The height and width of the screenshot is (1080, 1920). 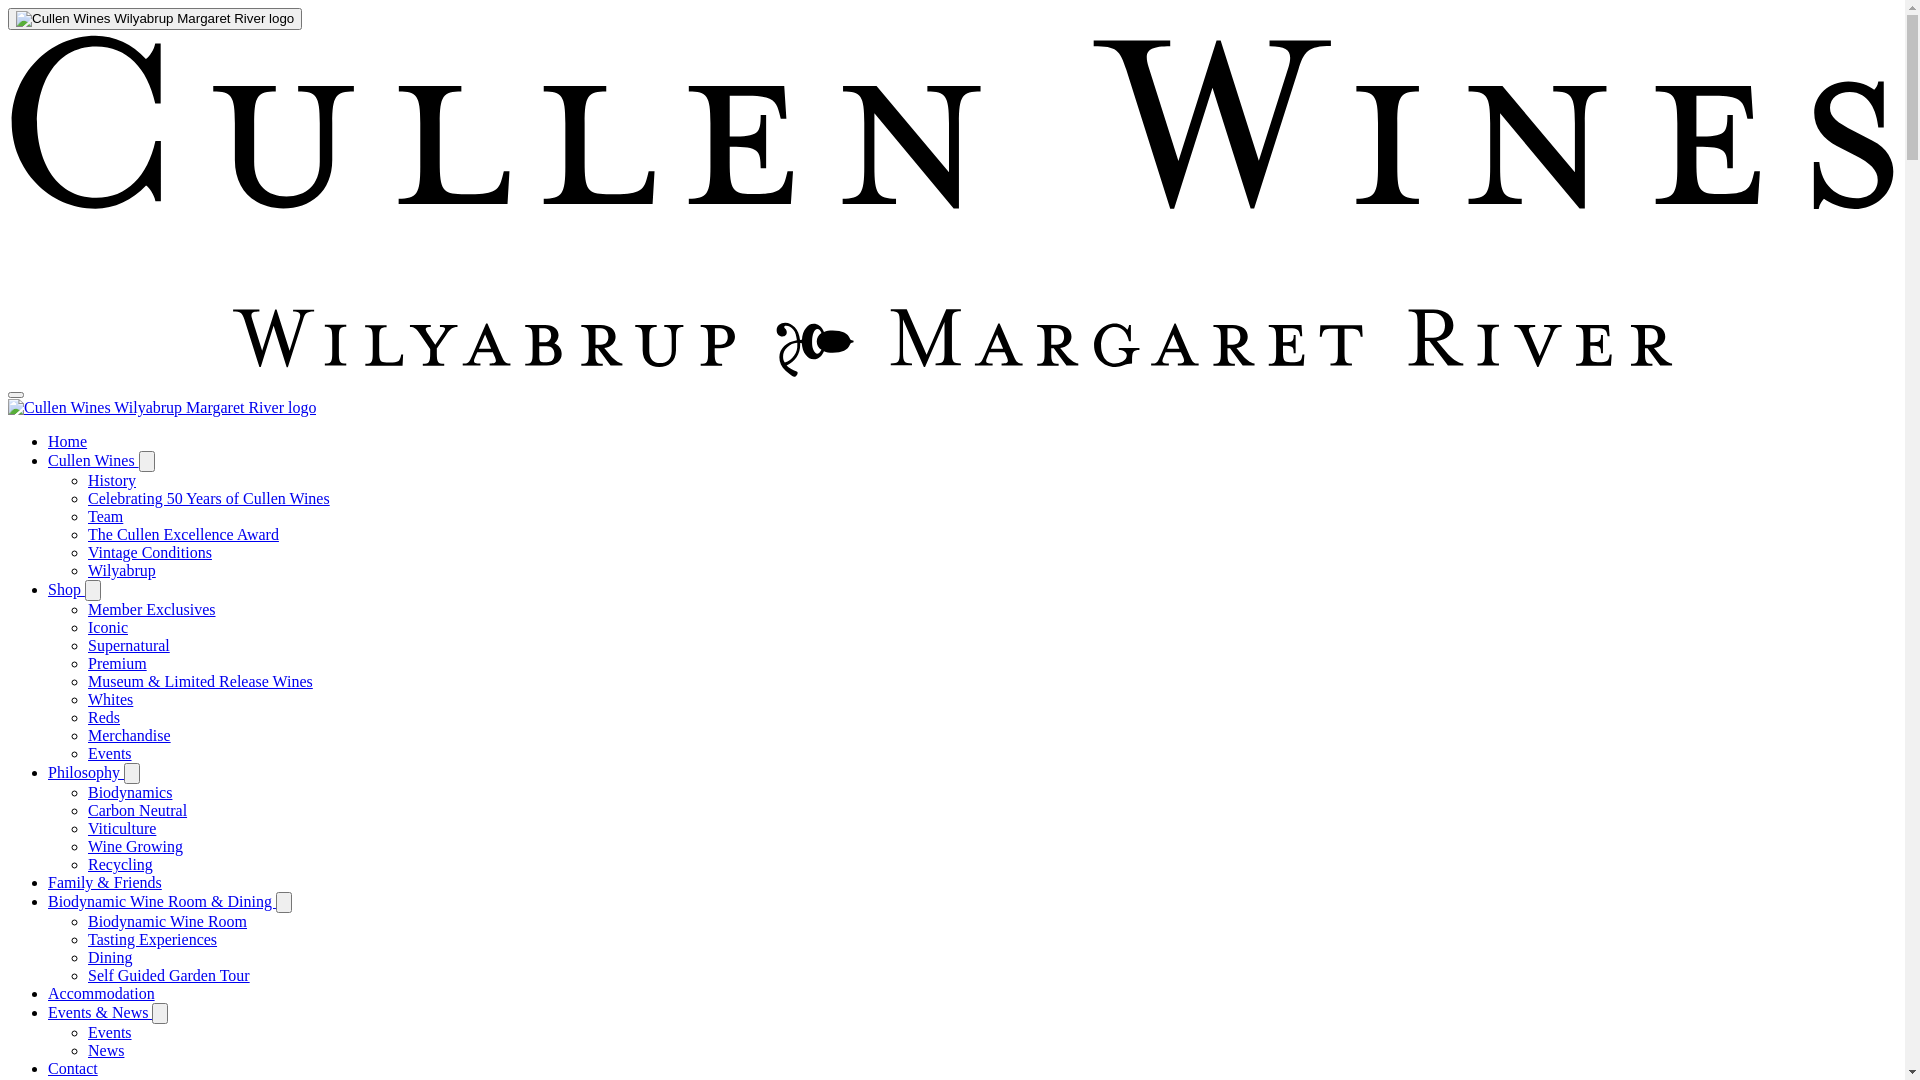 I want to click on News, so click(x=106, y=1050).